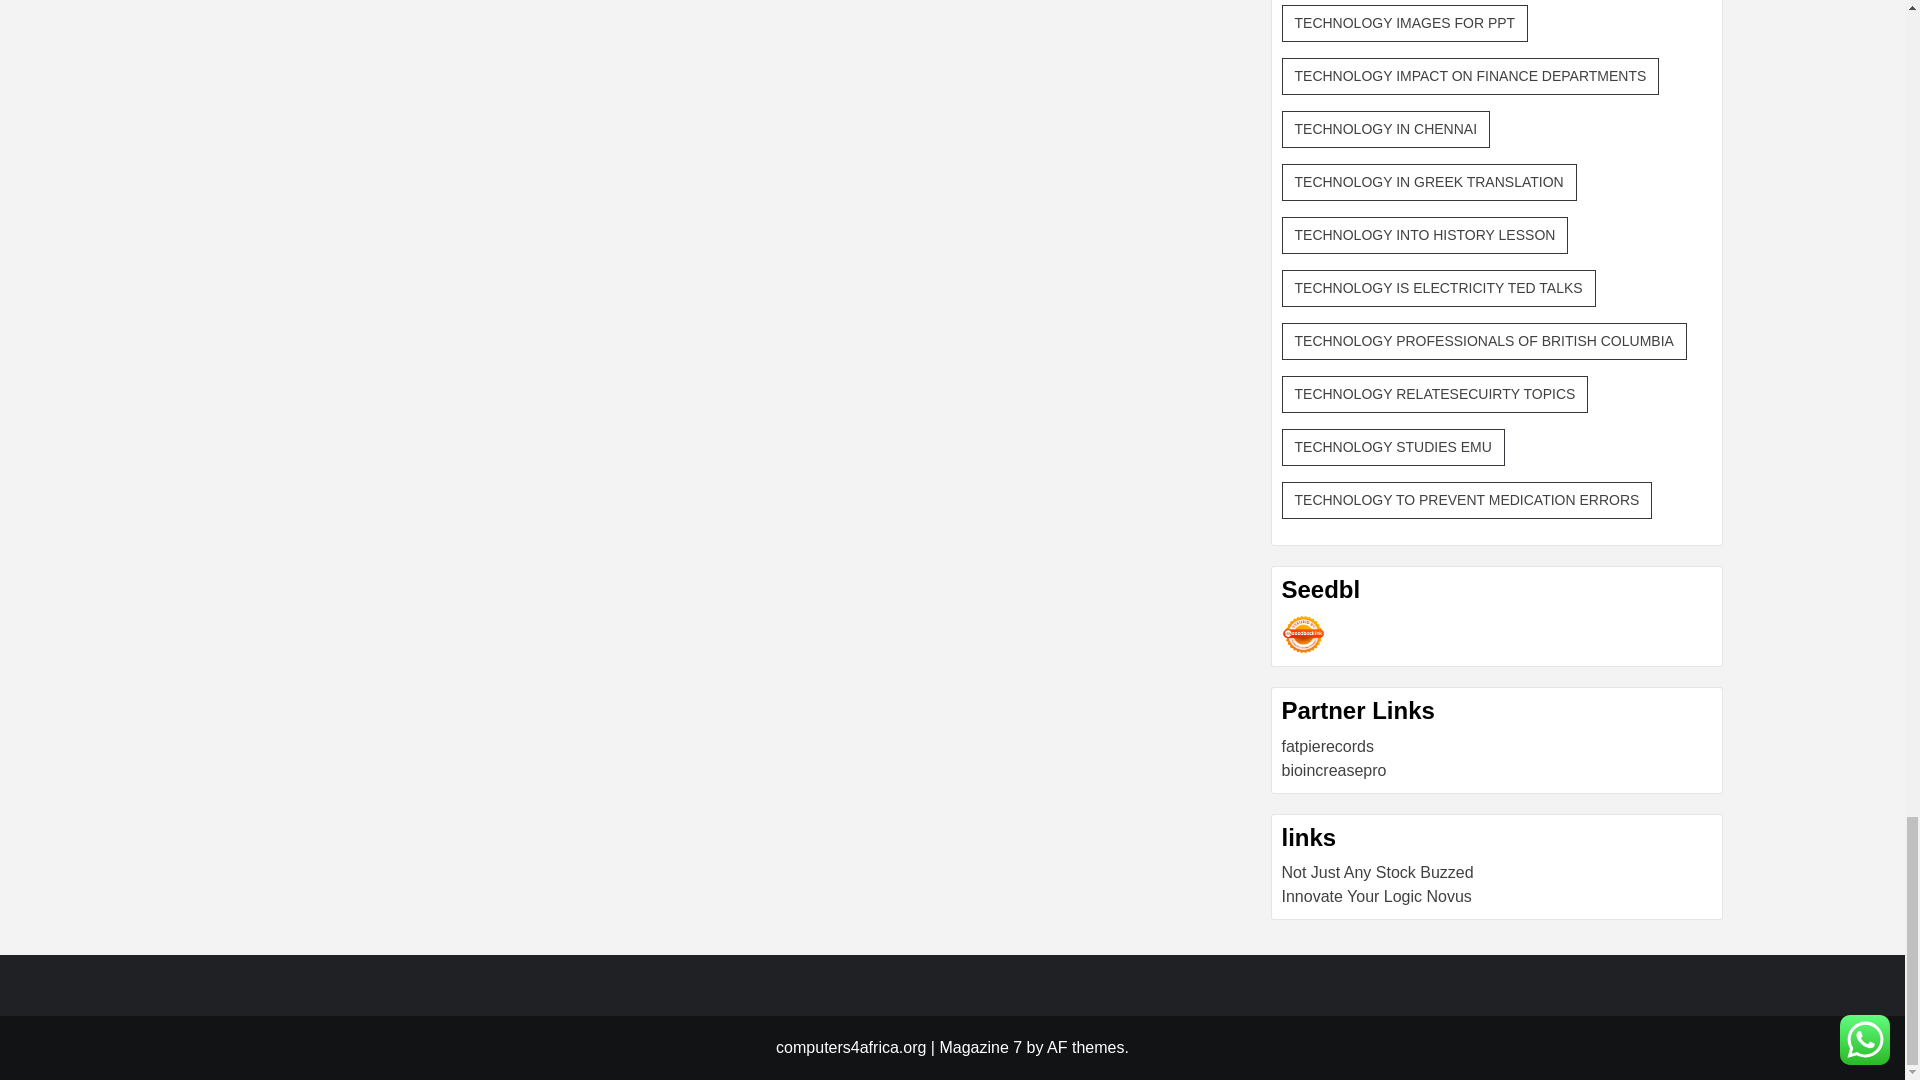 This screenshot has height=1080, width=1920. I want to click on Seedbacklink, so click(1303, 634).